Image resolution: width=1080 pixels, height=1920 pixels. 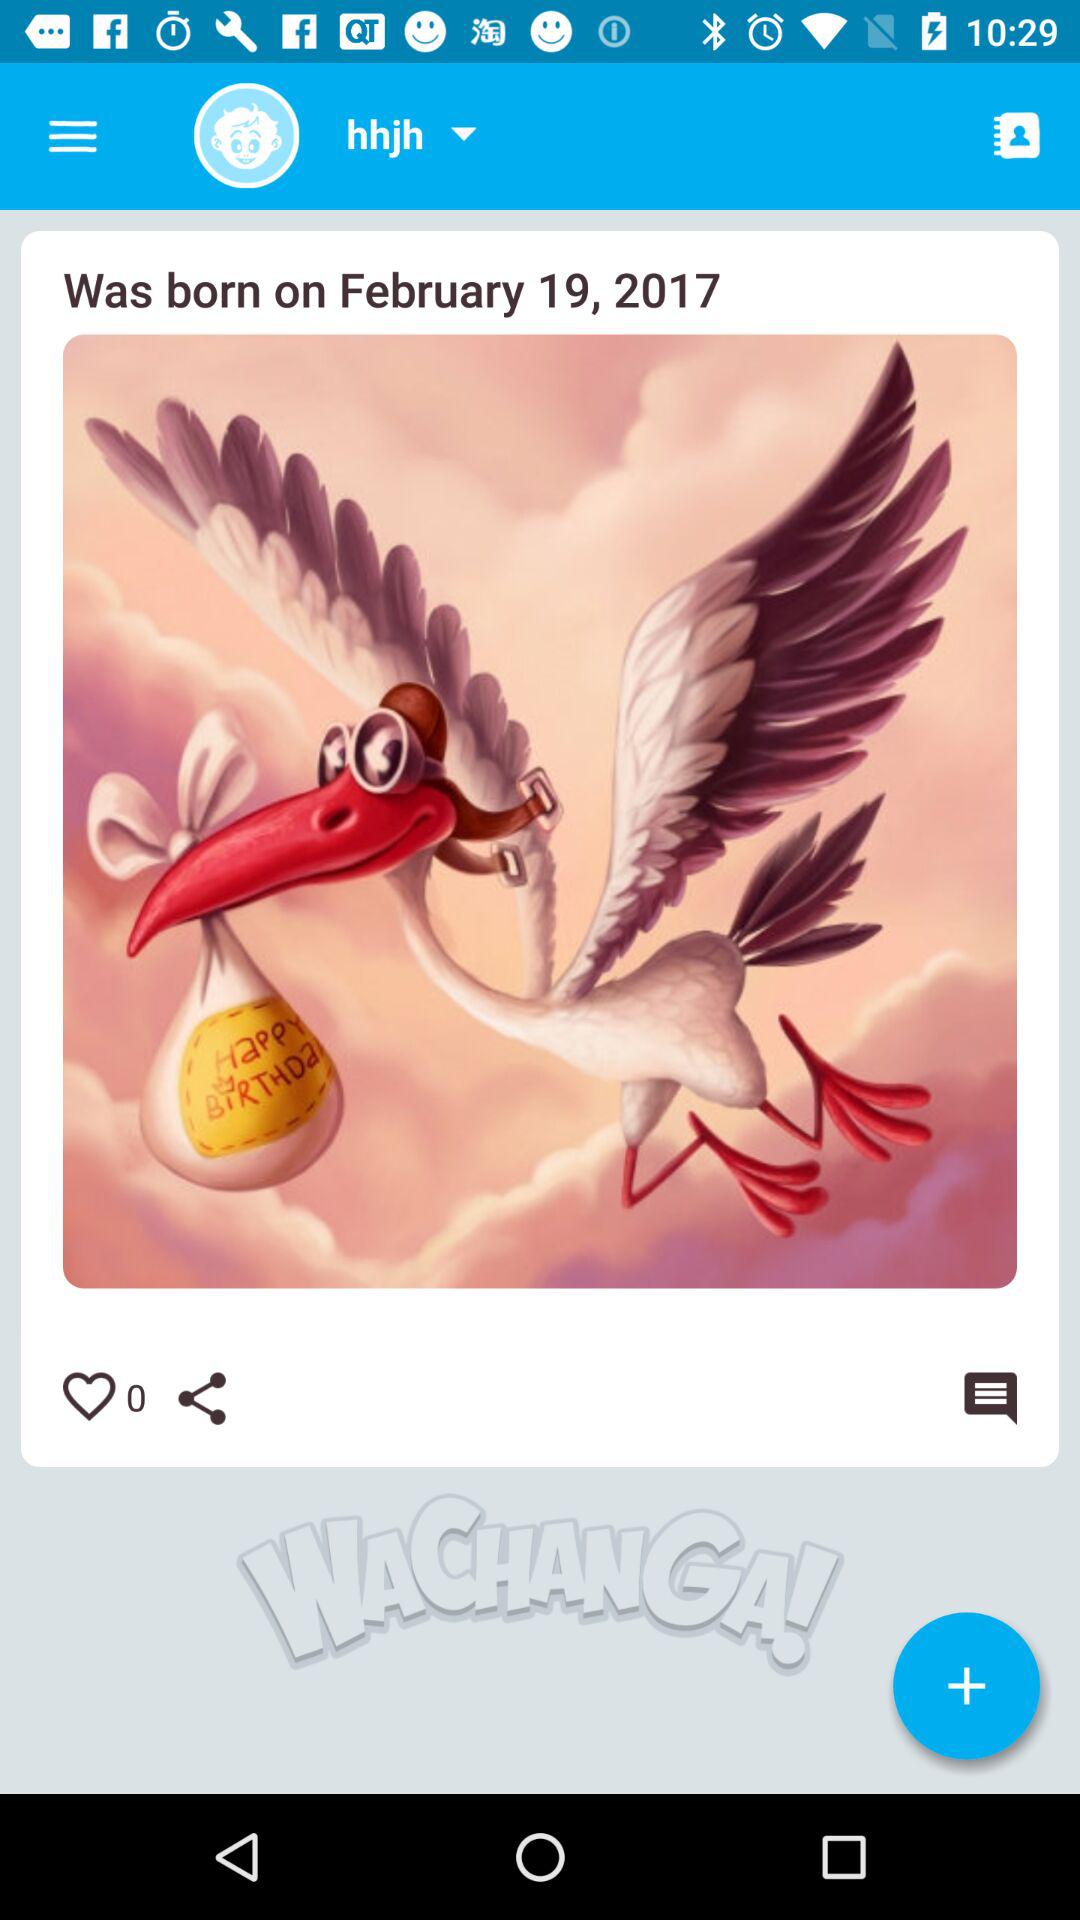 What do you see at coordinates (1017, 135) in the screenshot?
I see `go to contacts` at bounding box center [1017, 135].